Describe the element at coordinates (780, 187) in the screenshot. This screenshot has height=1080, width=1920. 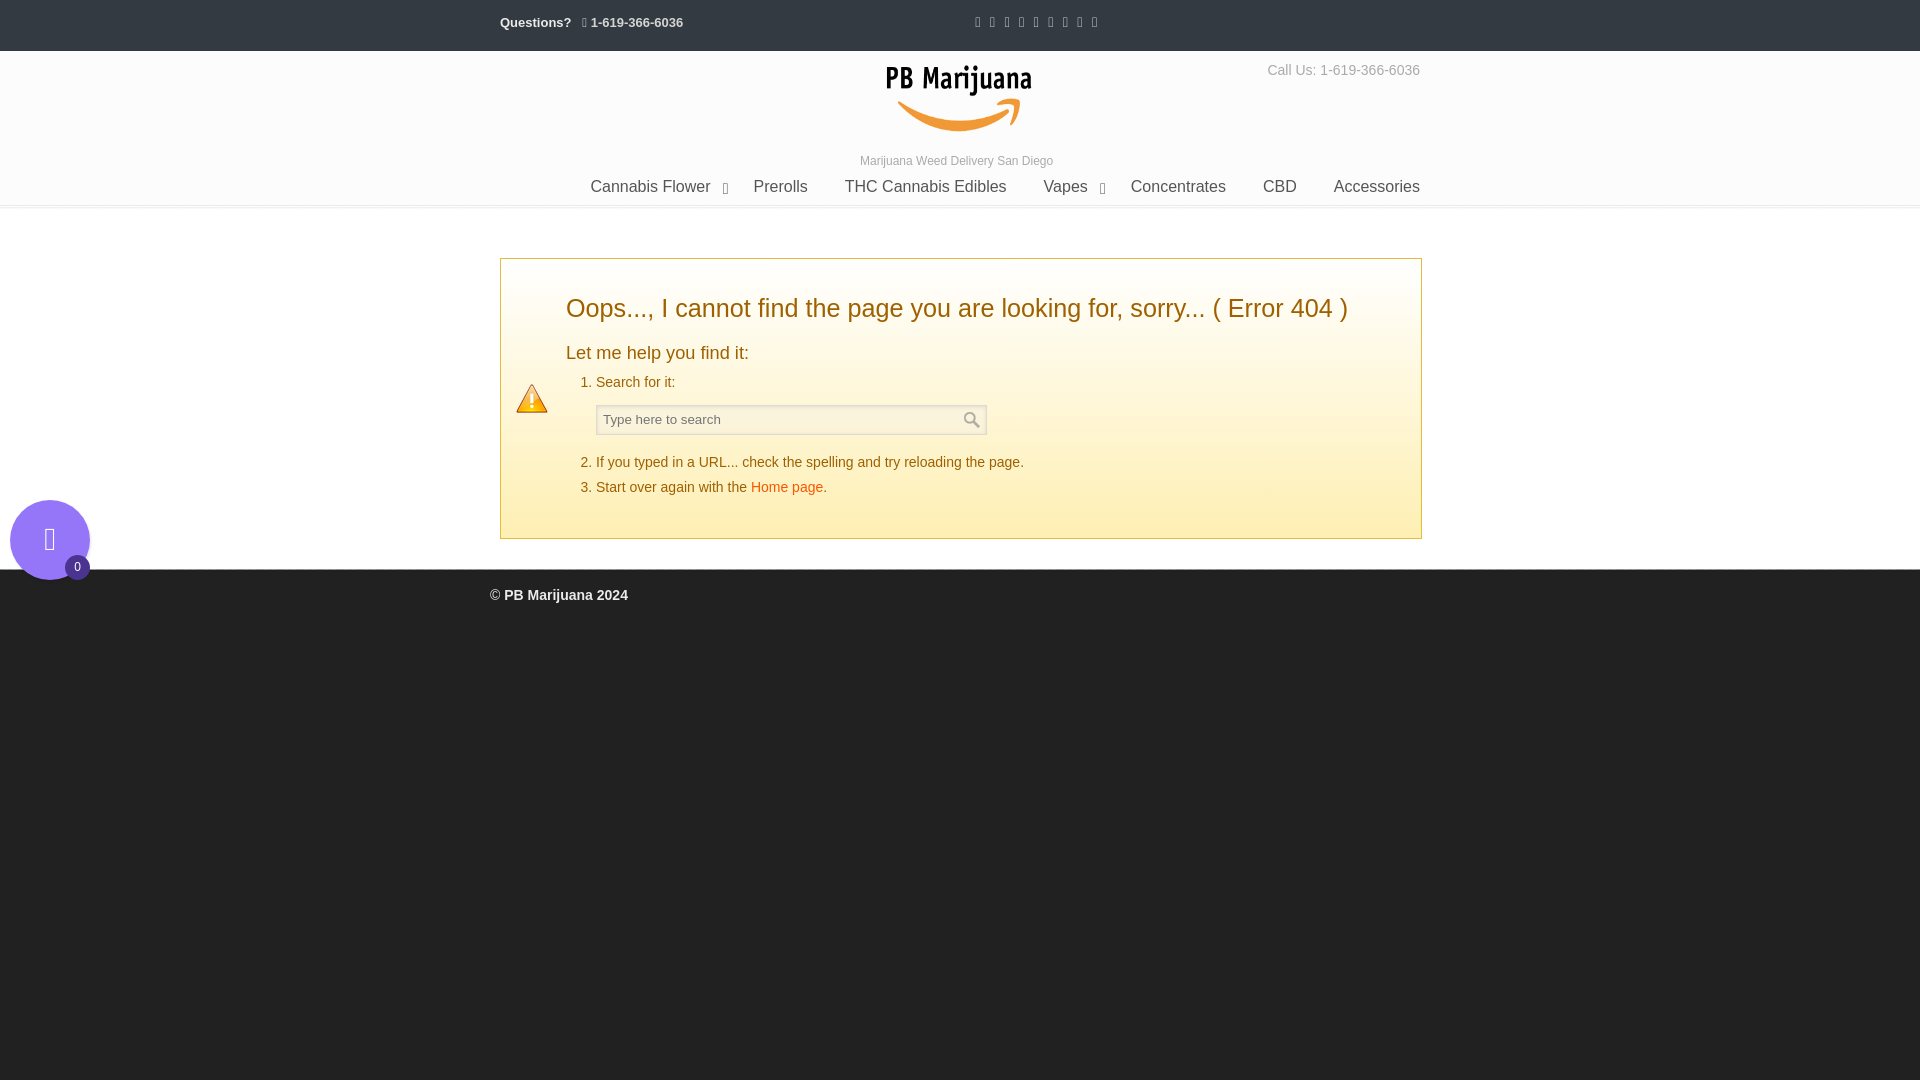
I see `Prerolls` at that location.